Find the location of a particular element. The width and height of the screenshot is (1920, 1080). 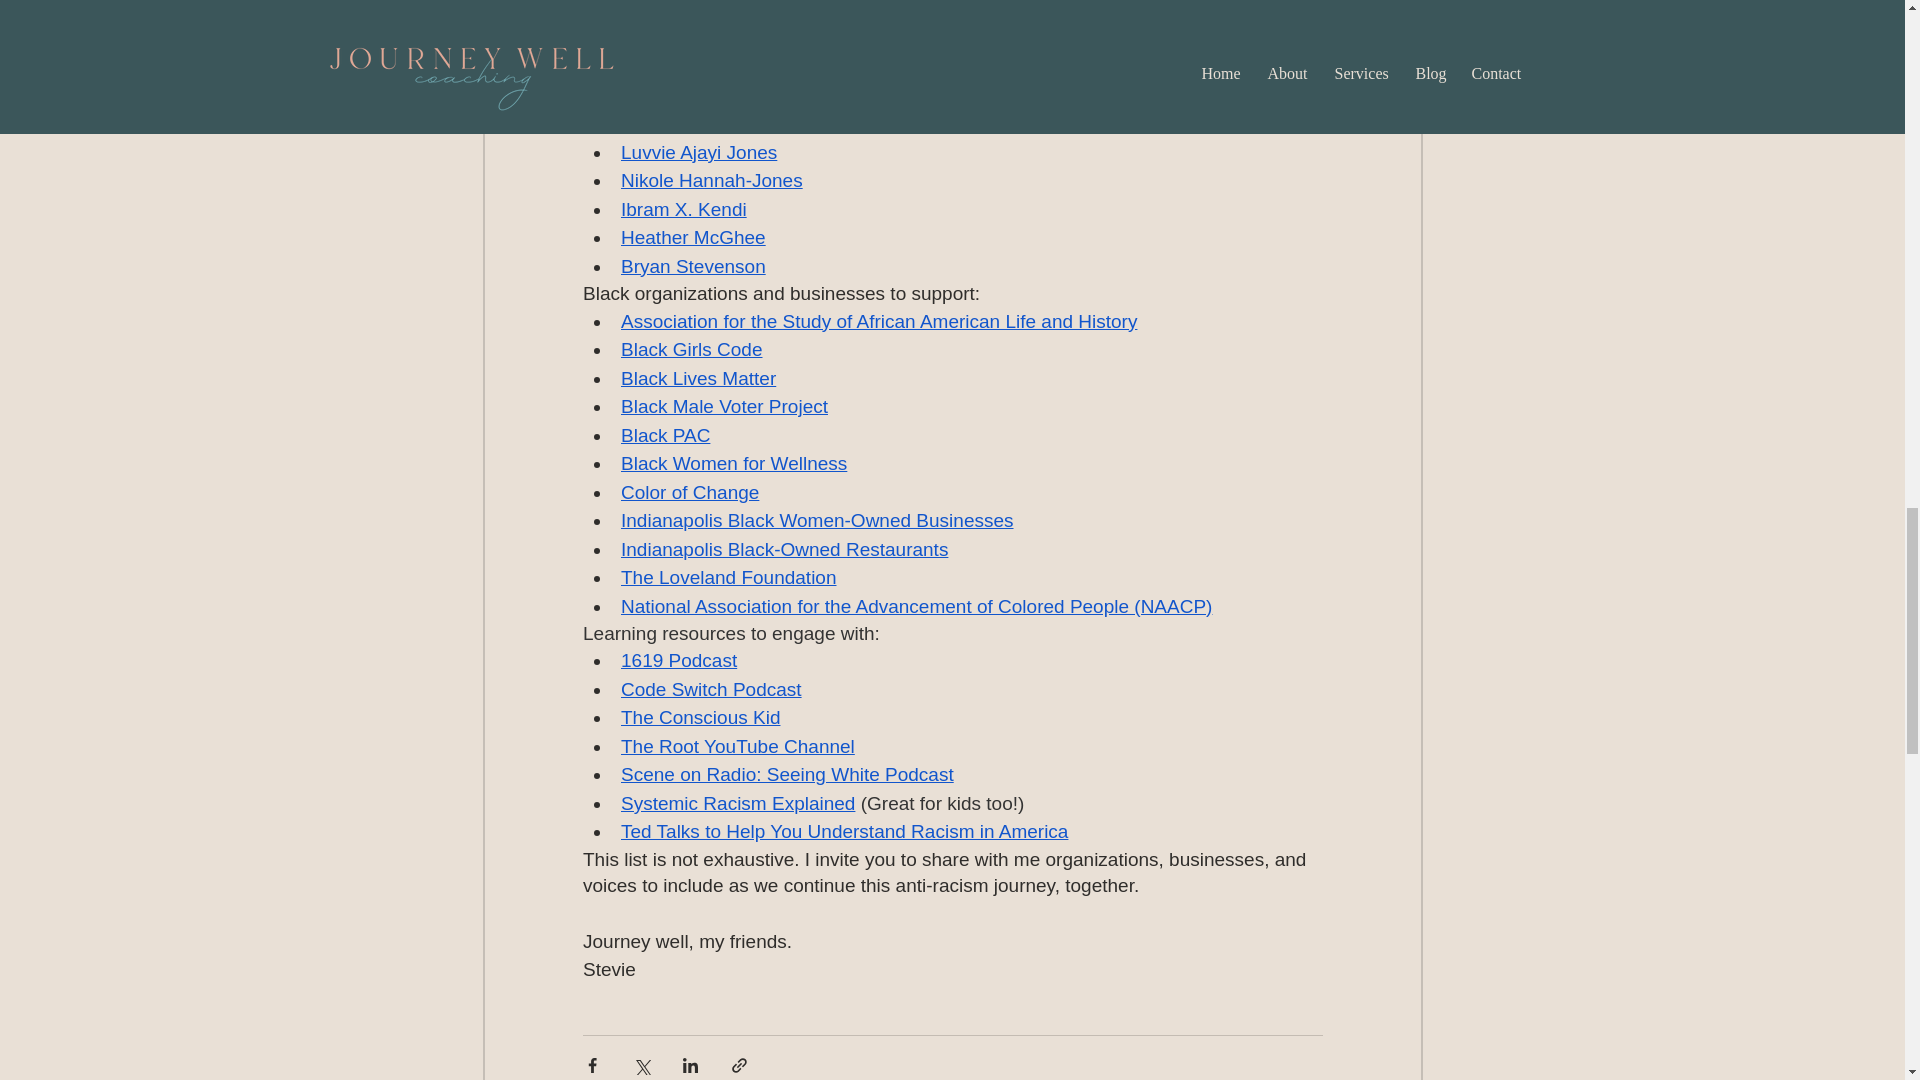

Black Girls Code is located at coordinates (691, 349).